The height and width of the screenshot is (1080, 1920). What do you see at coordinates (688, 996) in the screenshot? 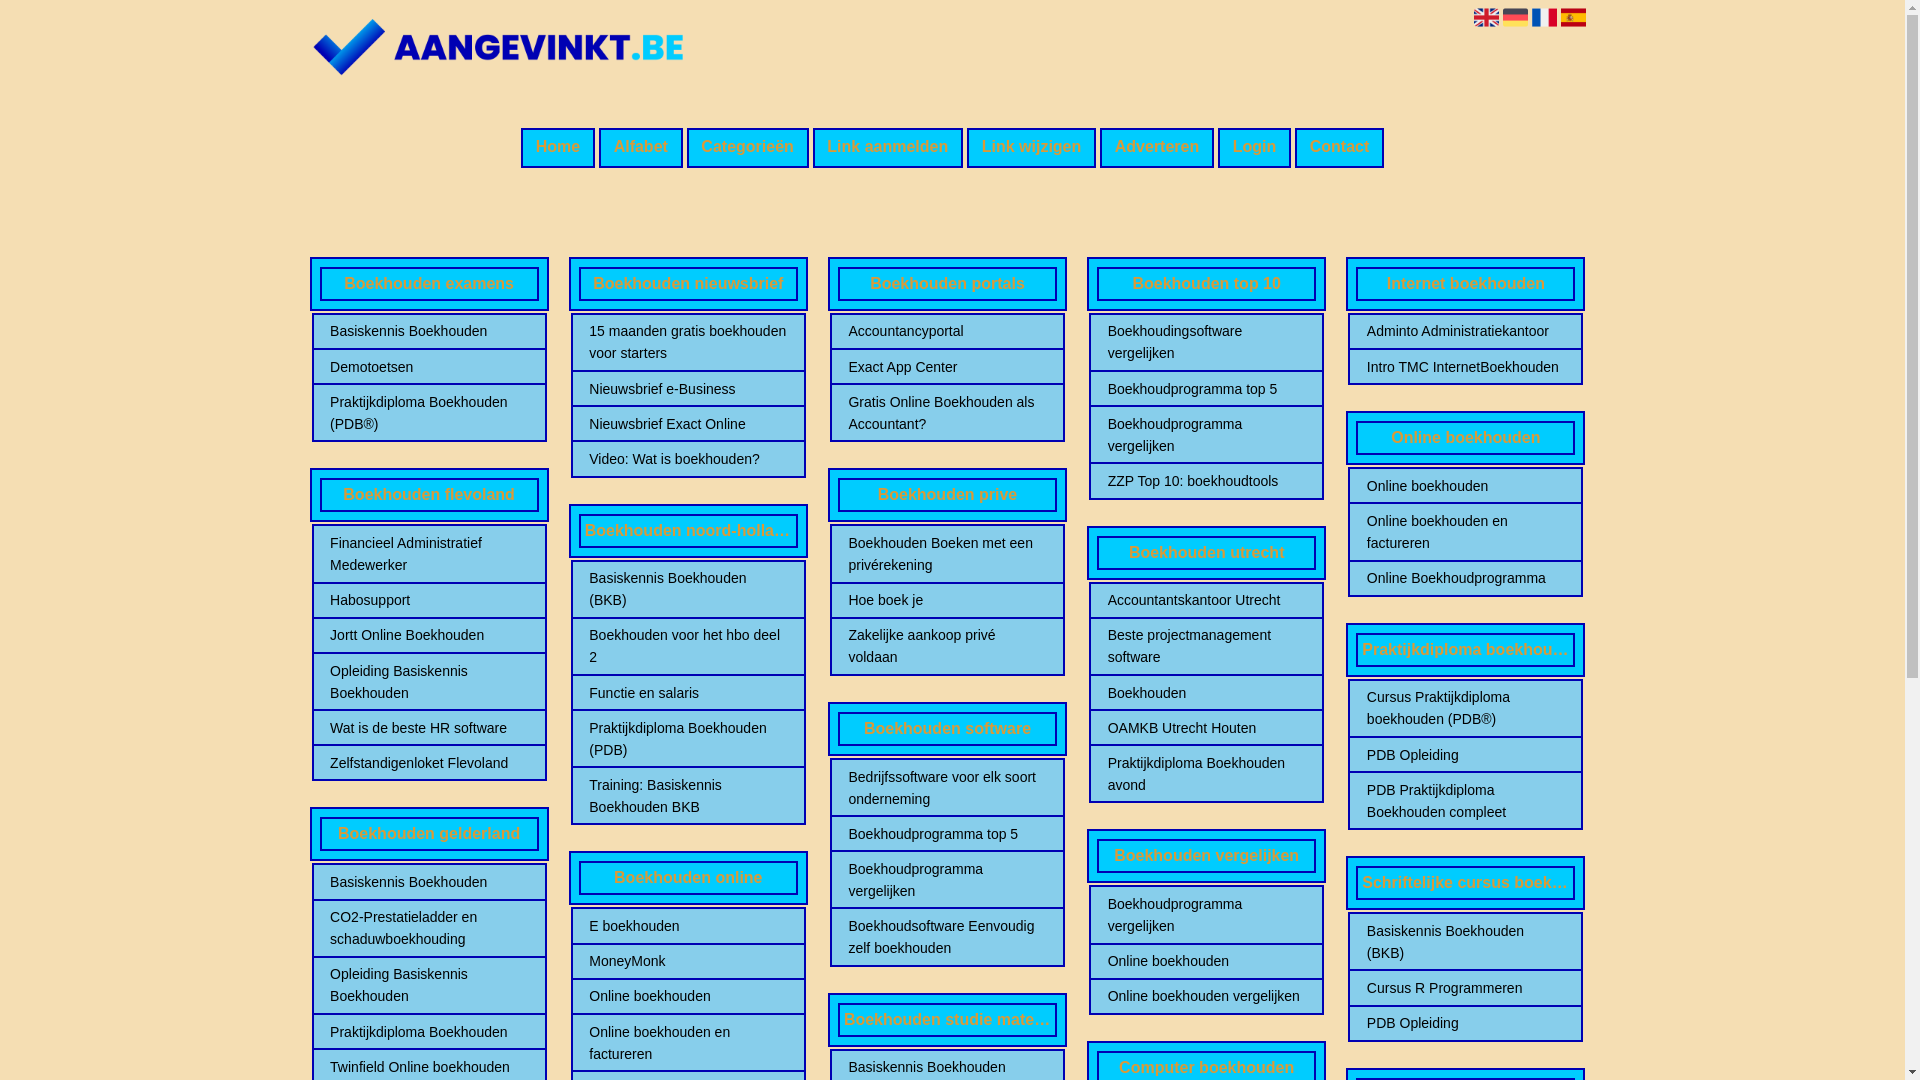
I see `Online boekhouden` at bounding box center [688, 996].